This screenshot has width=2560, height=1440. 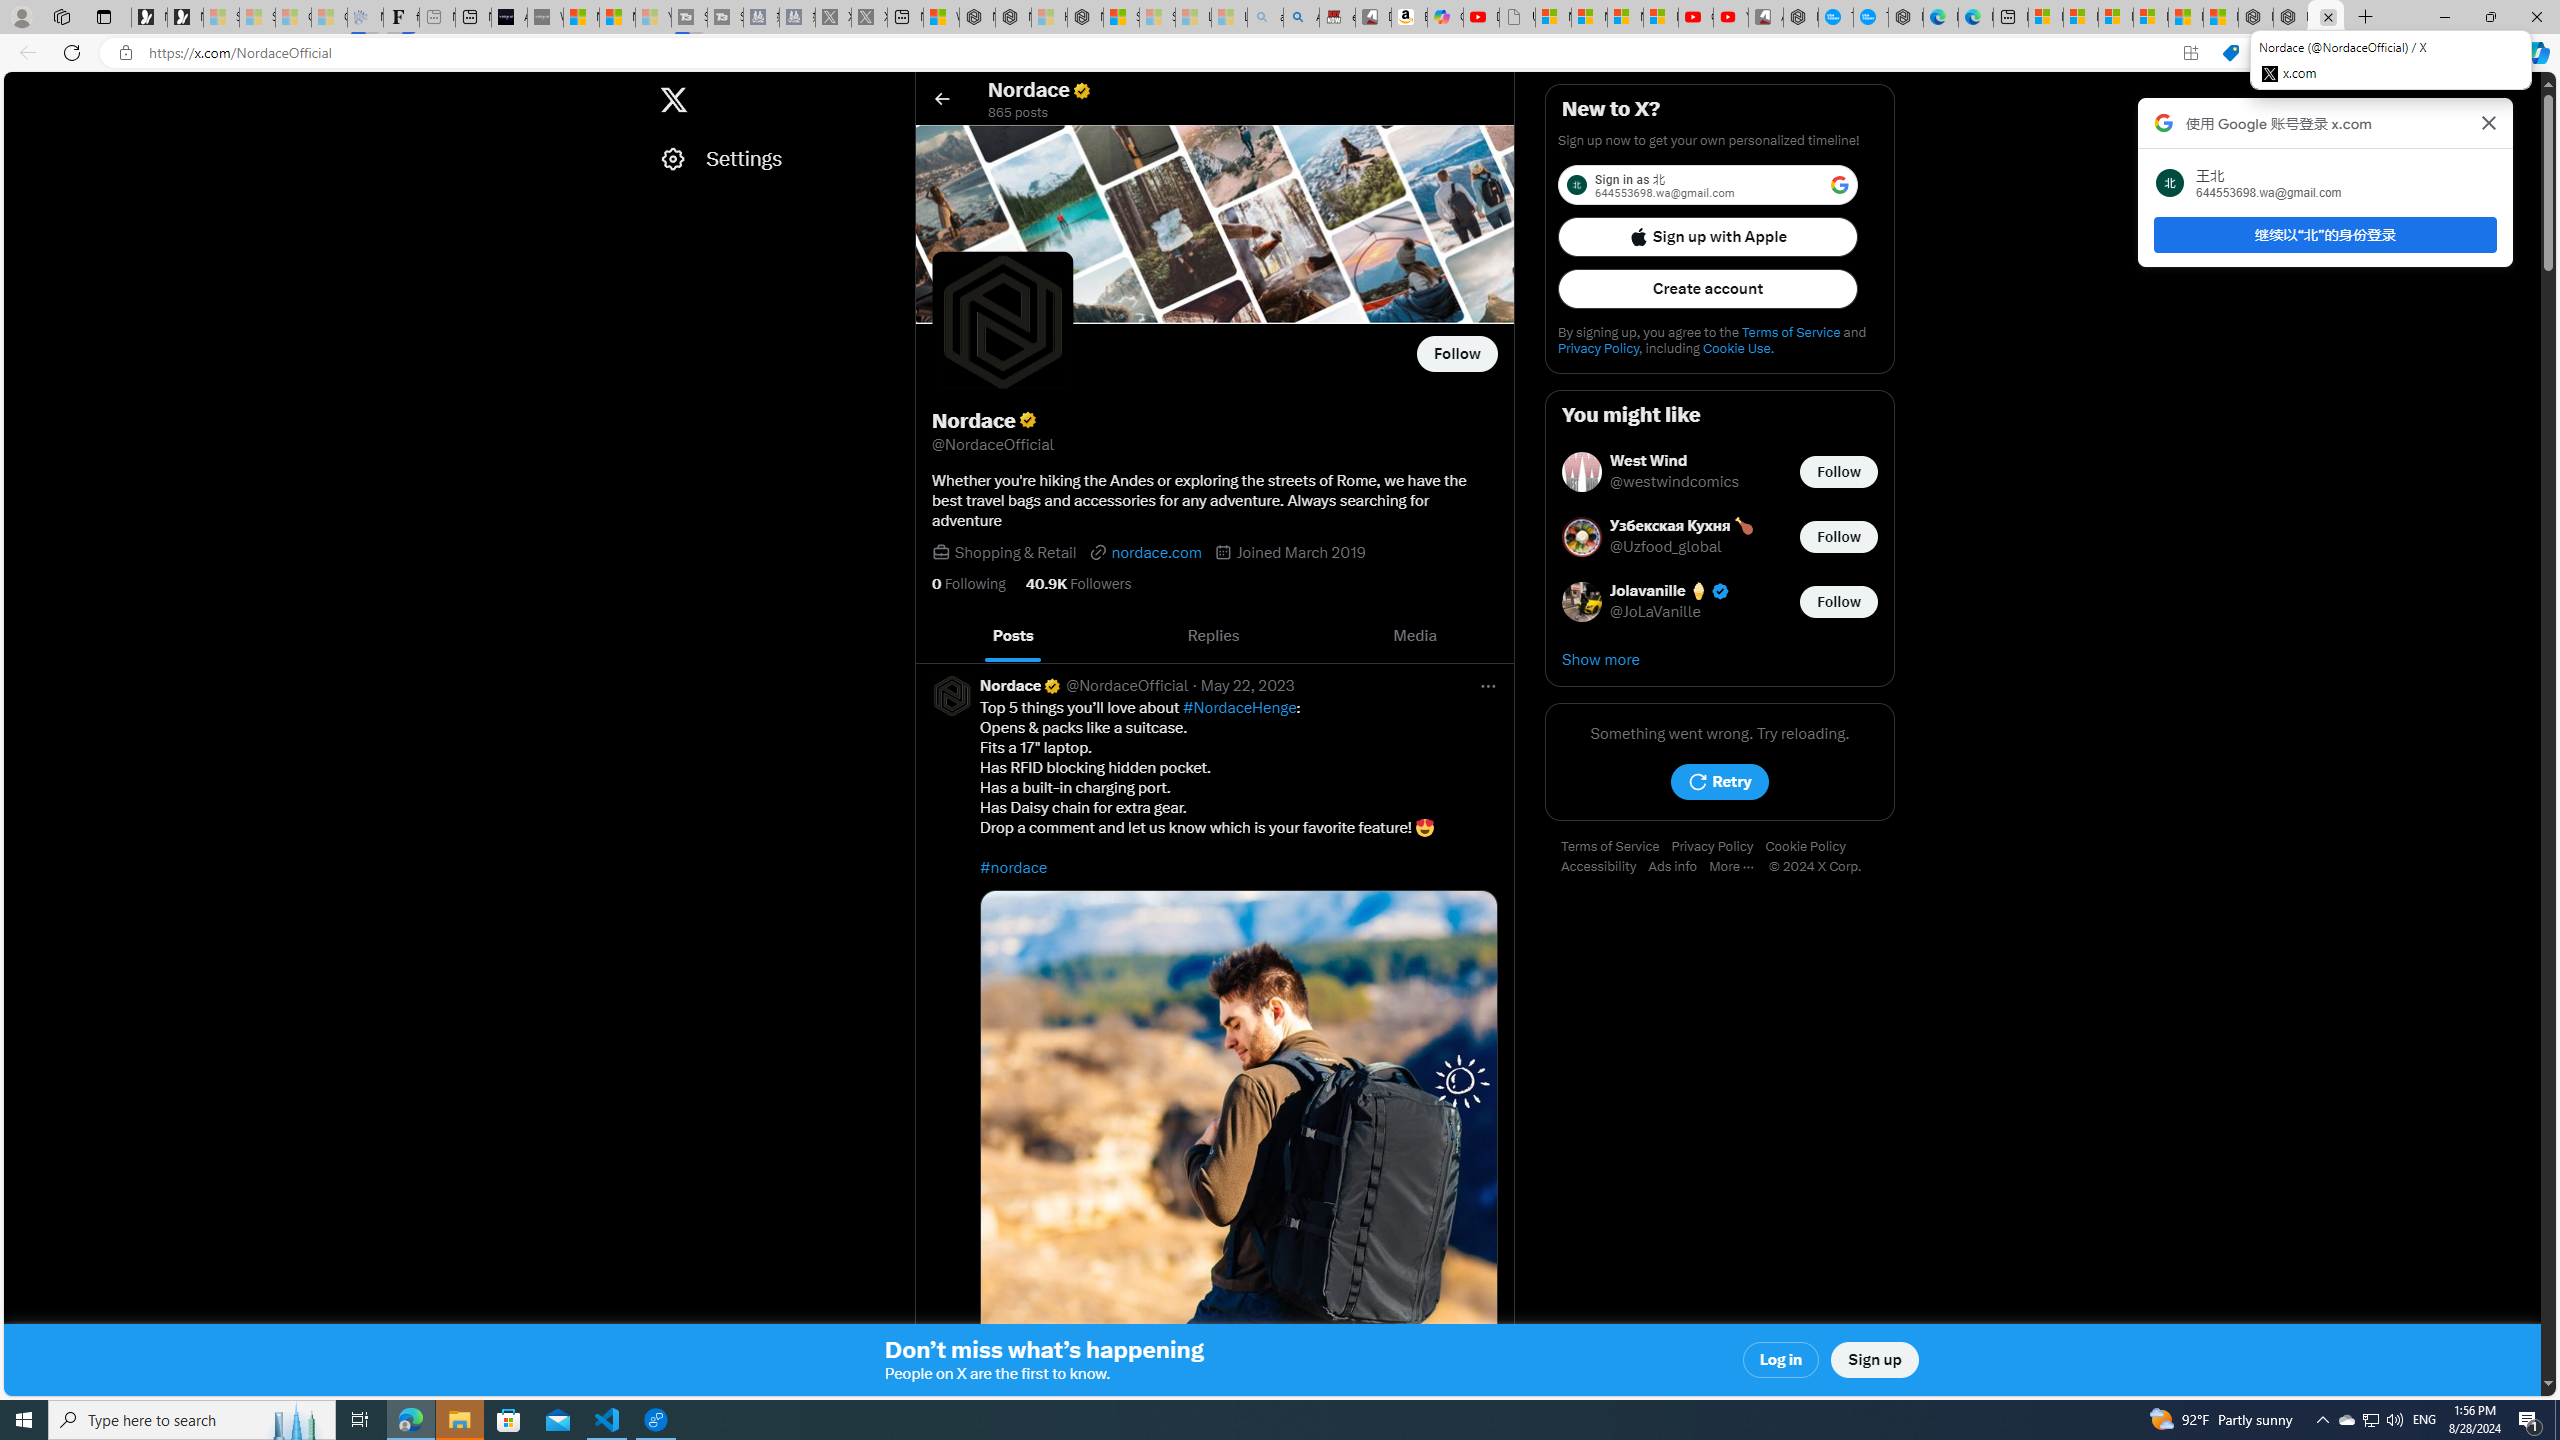 I want to click on Next, so click(x=1492, y=636).